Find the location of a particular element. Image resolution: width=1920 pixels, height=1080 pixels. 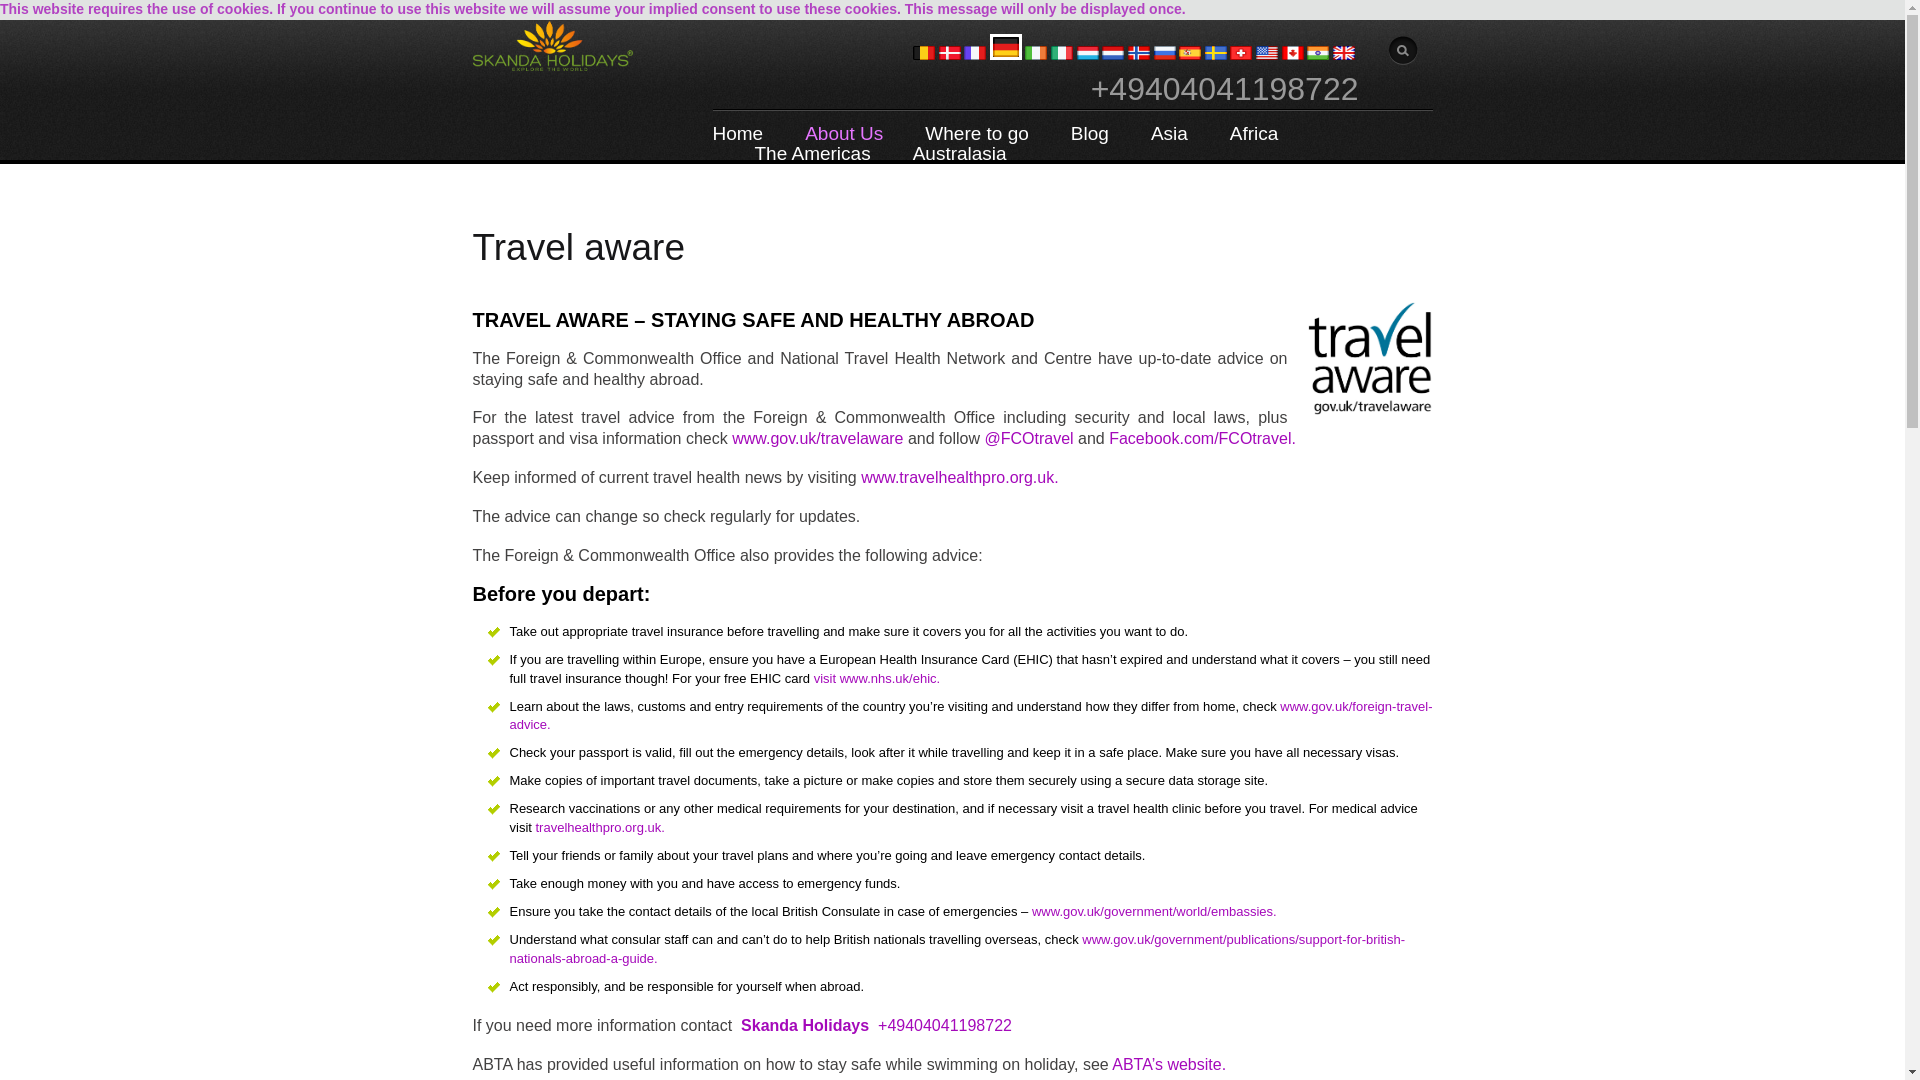

Russia is located at coordinates (1164, 54).